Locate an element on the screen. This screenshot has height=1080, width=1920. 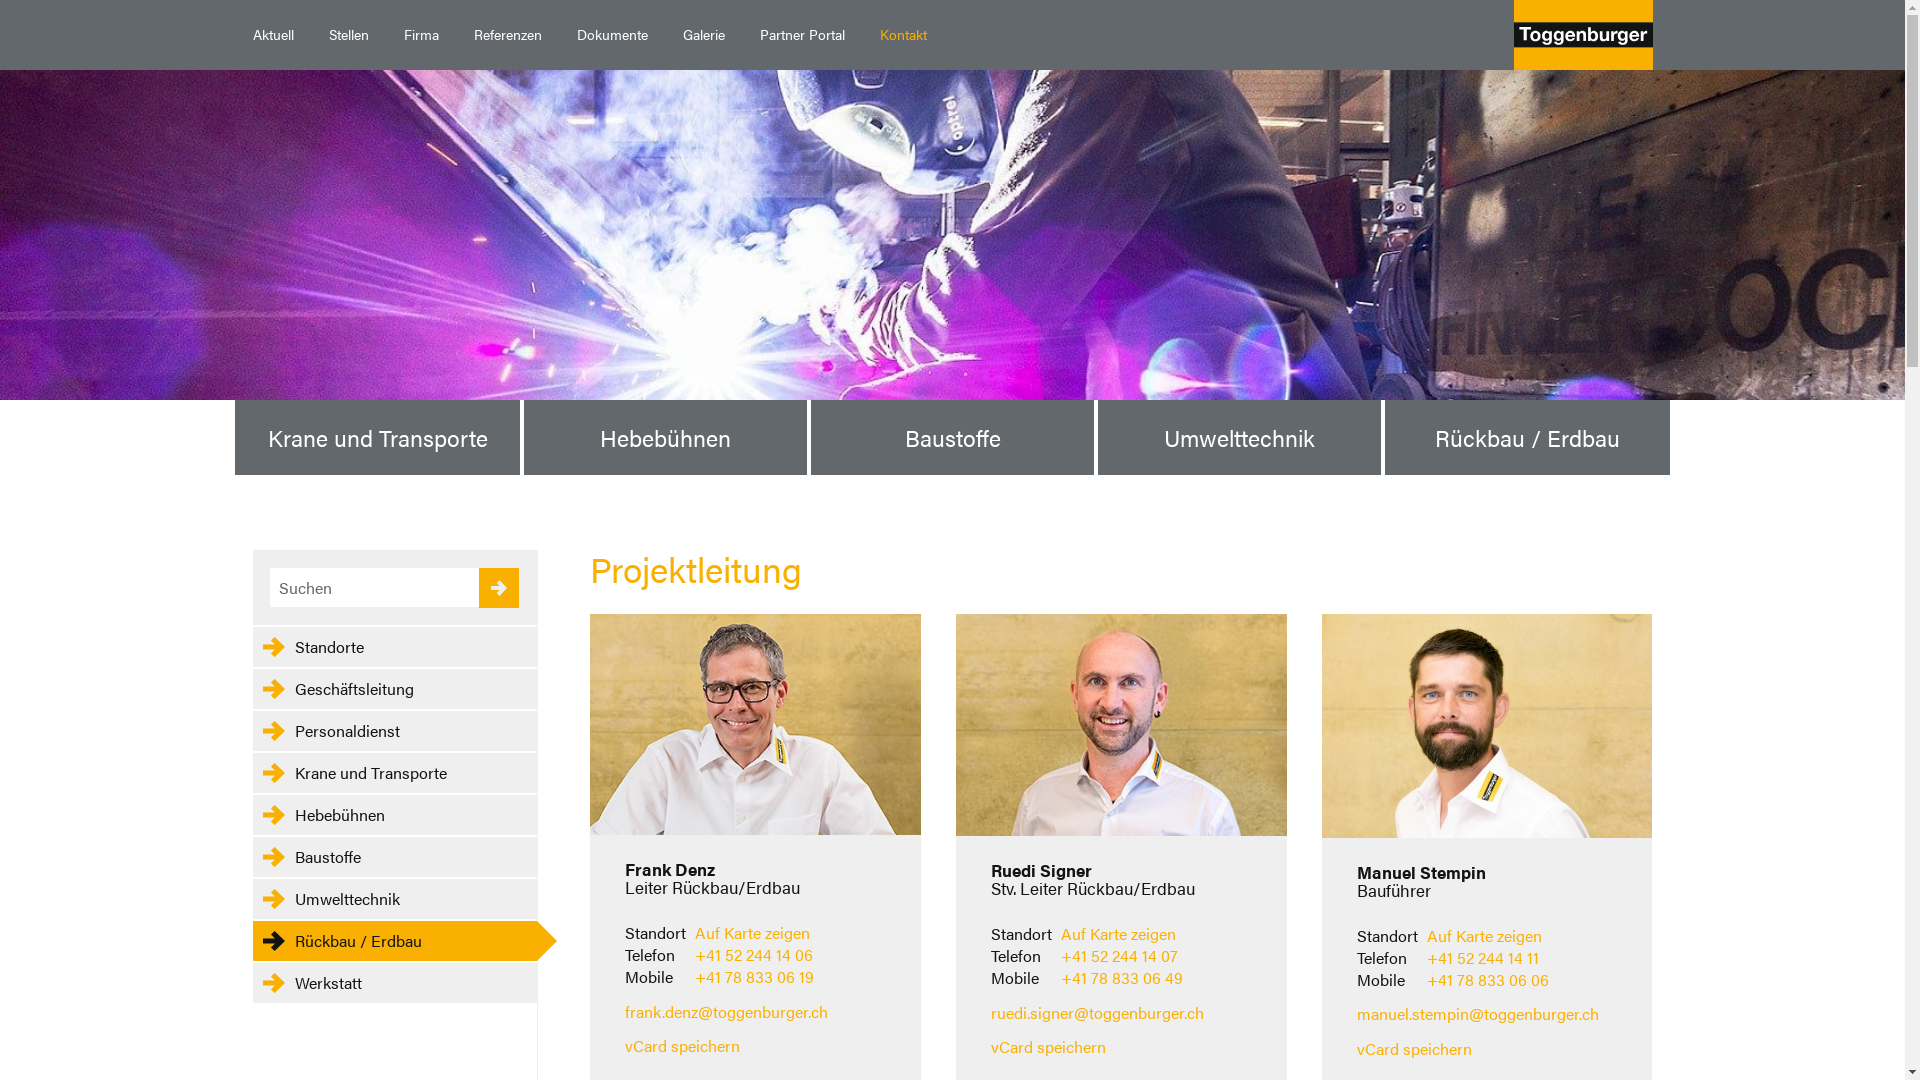
+41 52 244 14 11 is located at coordinates (1483, 958).